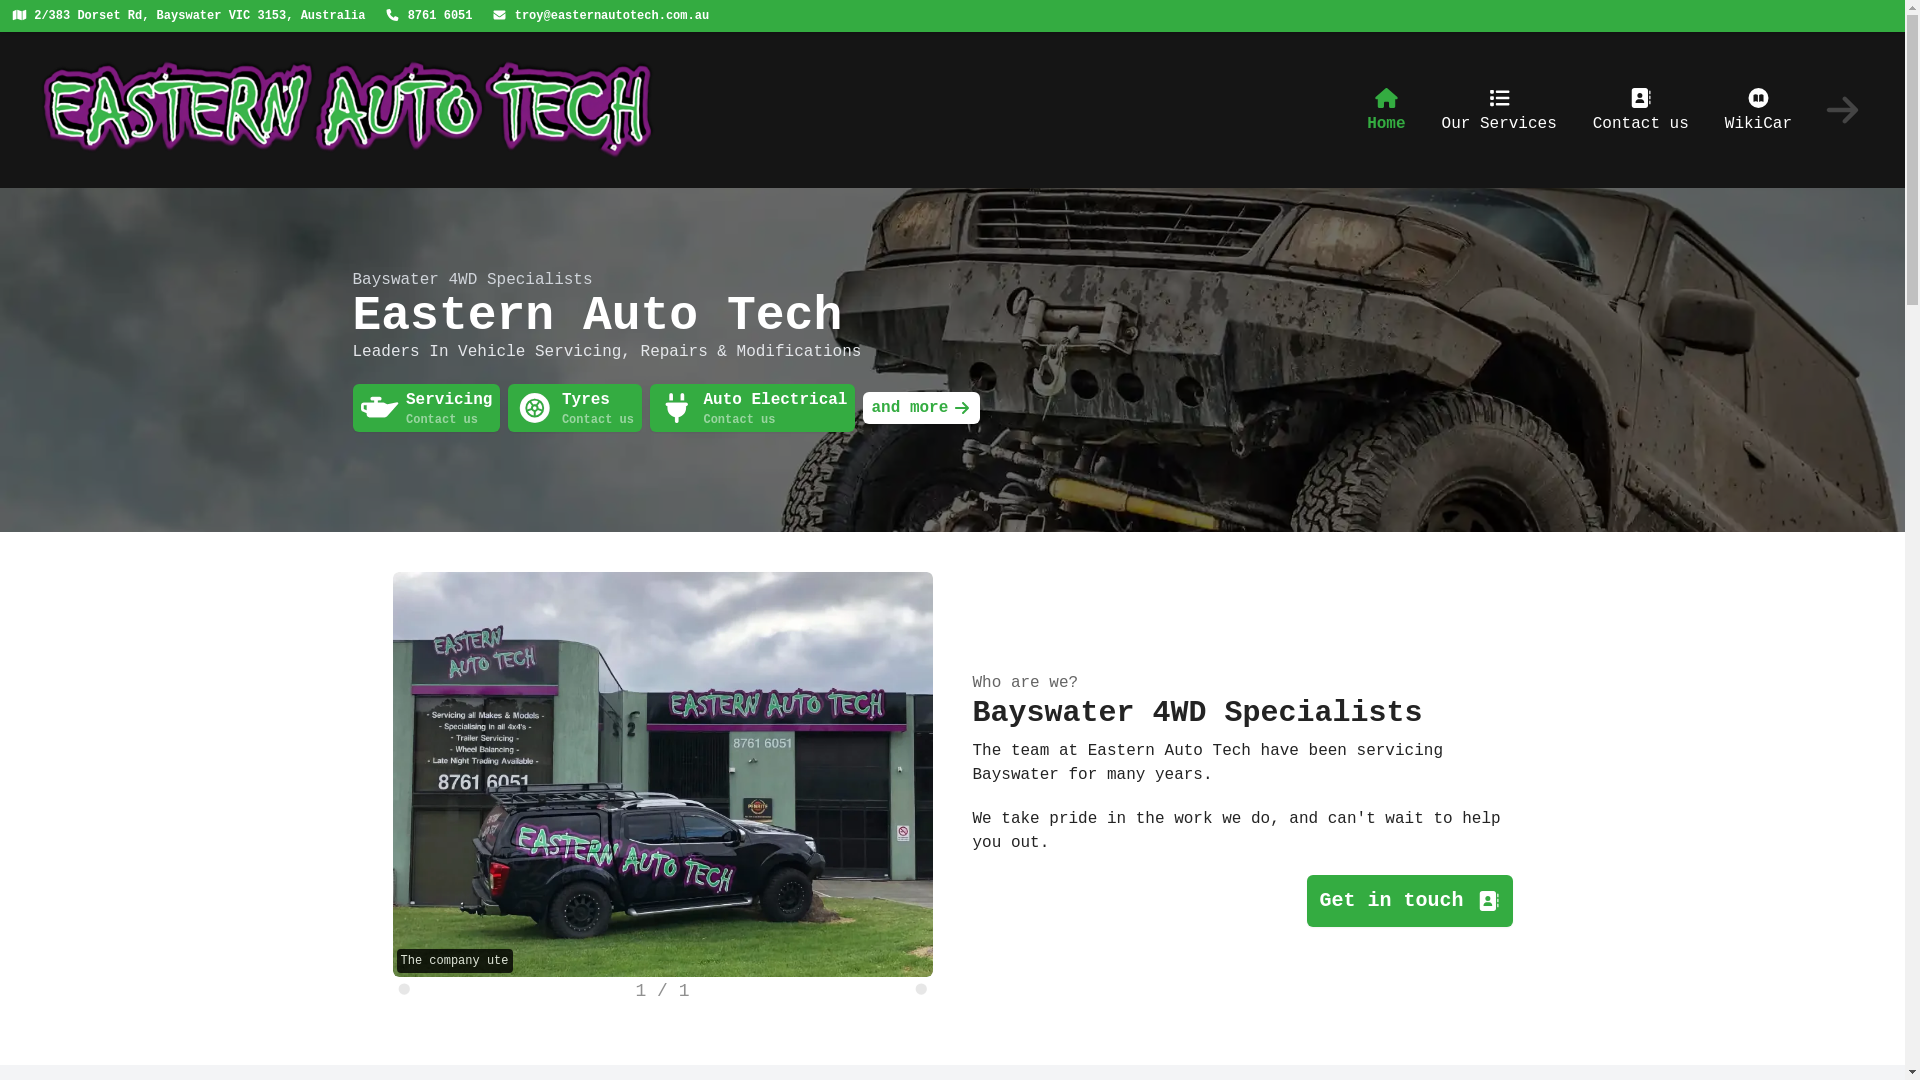 This screenshot has width=1920, height=1080. I want to click on Our Services, so click(1500, 110).